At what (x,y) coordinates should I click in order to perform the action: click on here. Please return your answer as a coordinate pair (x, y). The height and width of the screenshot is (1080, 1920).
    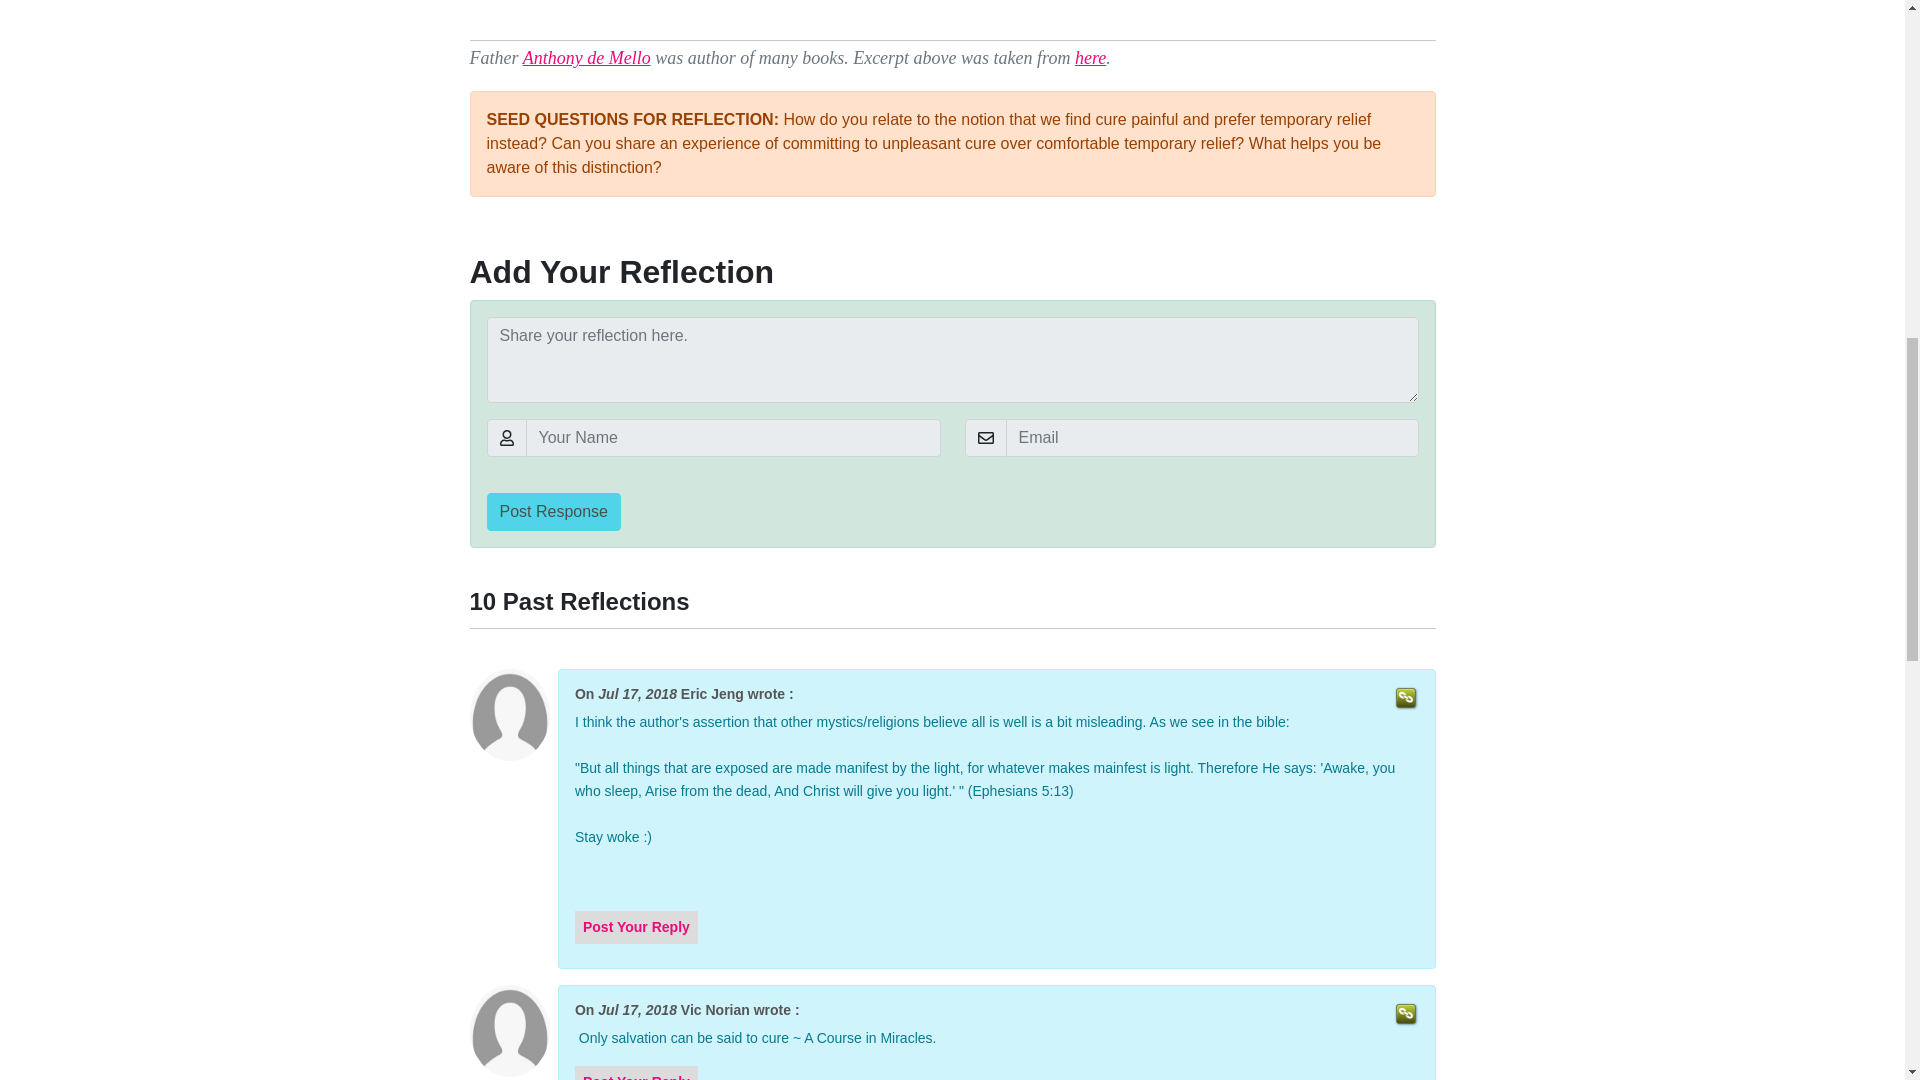
    Looking at the image, I should click on (1090, 58).